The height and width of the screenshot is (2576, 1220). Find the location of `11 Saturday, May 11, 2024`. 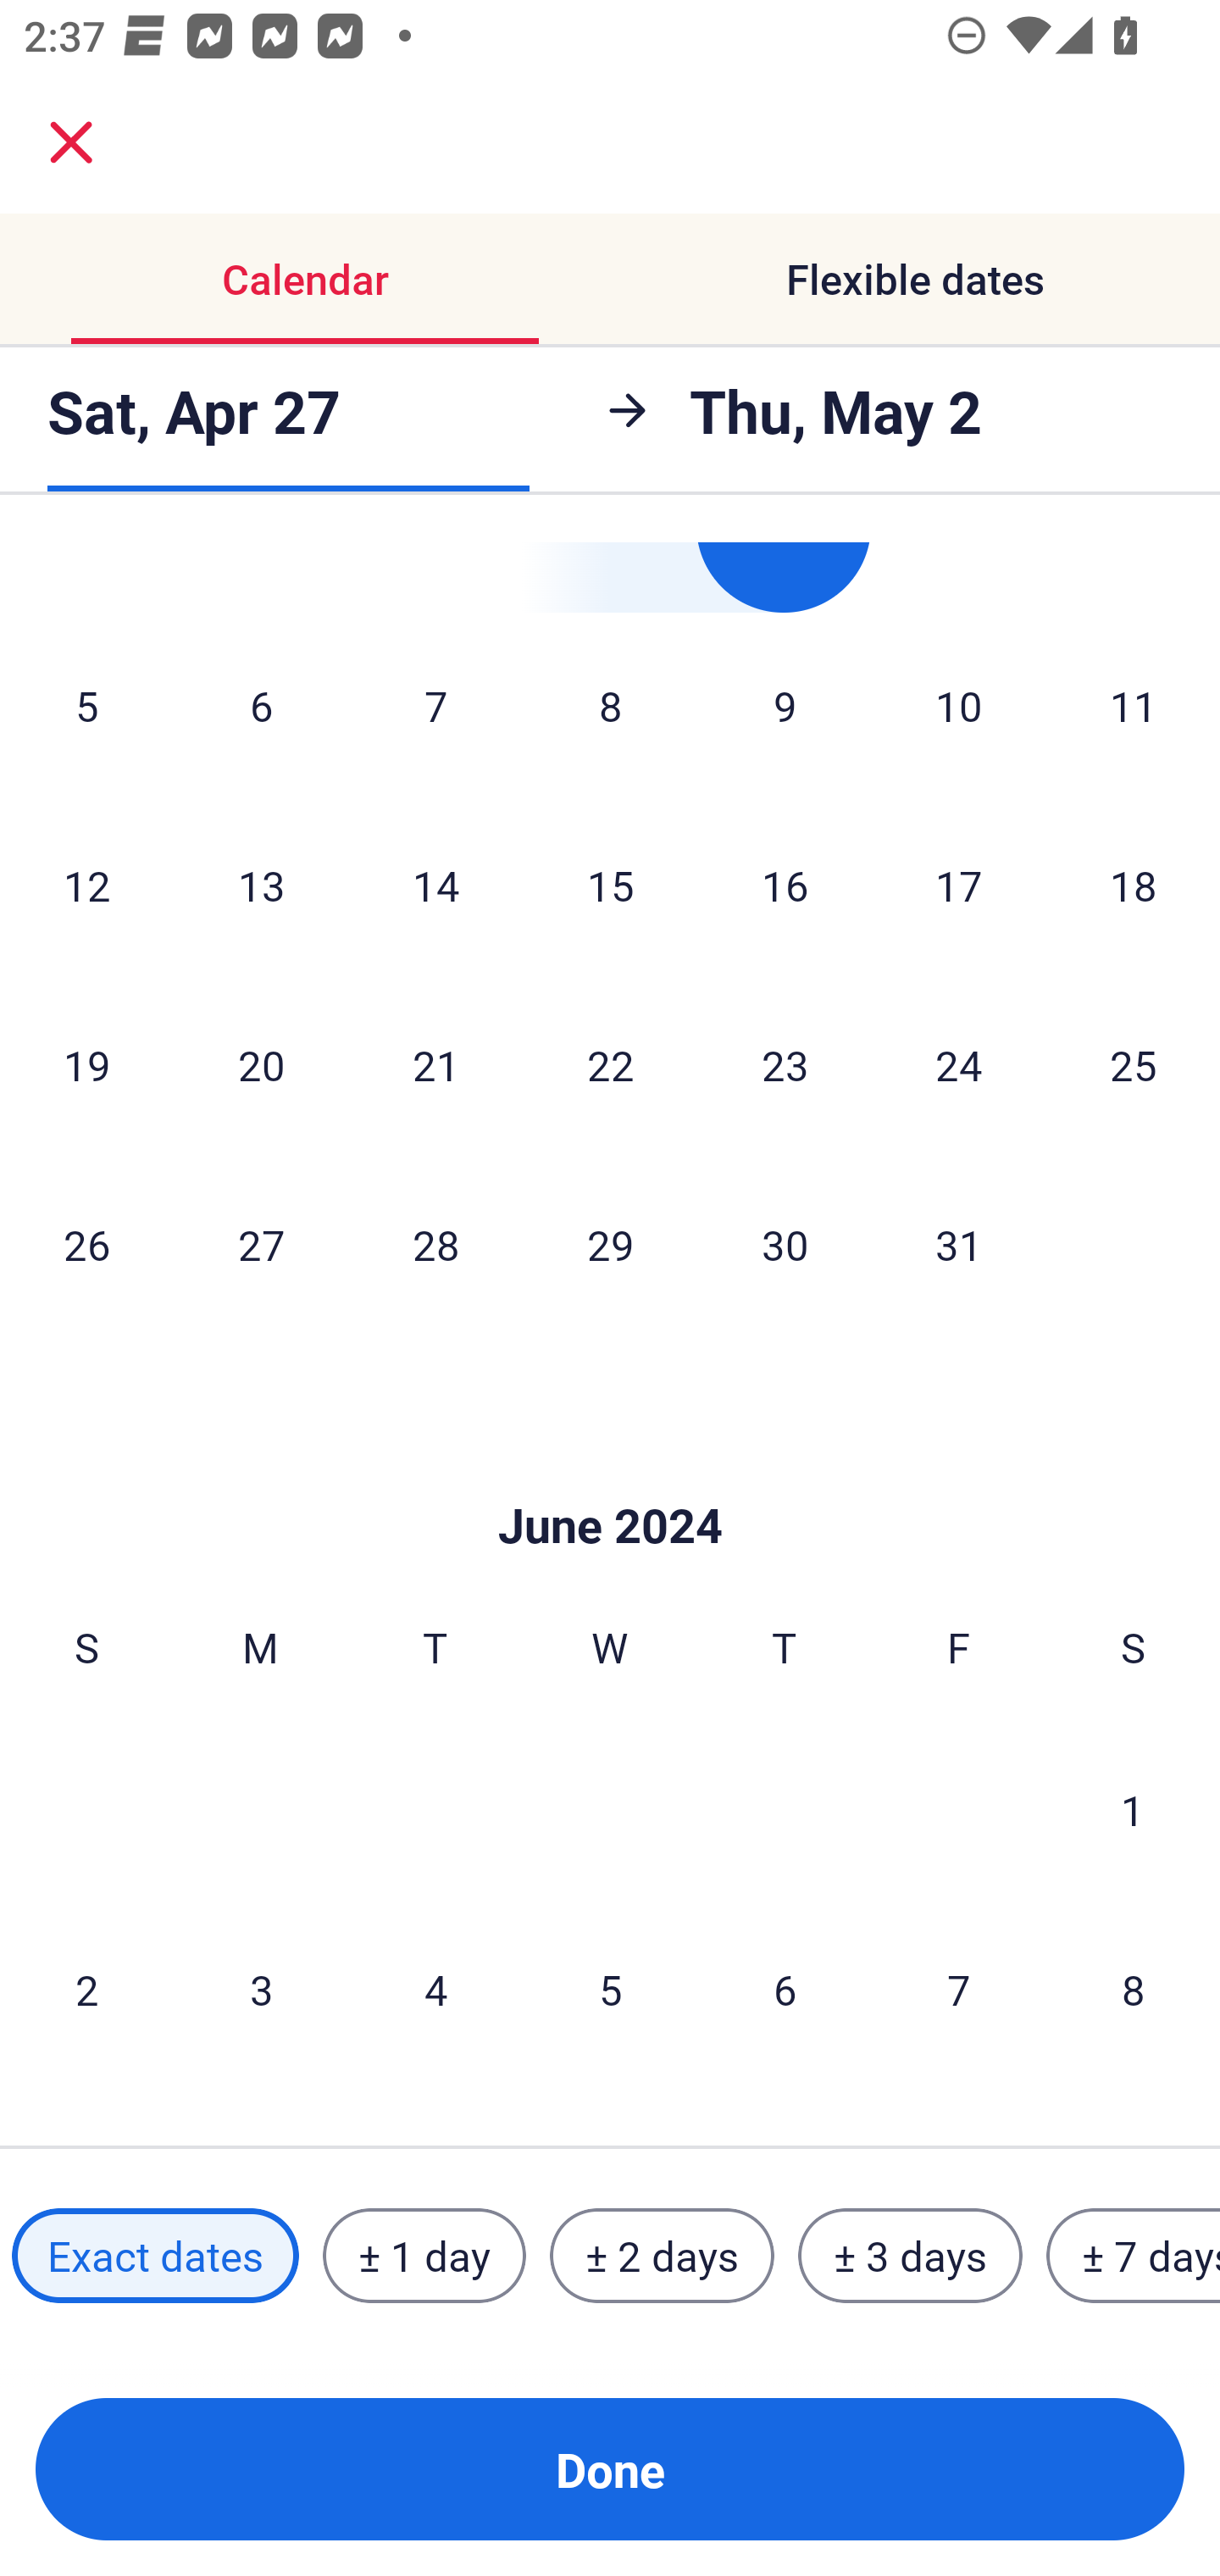

11 Saturday, May 11, 2024 is located at coordinates (1134, 705).